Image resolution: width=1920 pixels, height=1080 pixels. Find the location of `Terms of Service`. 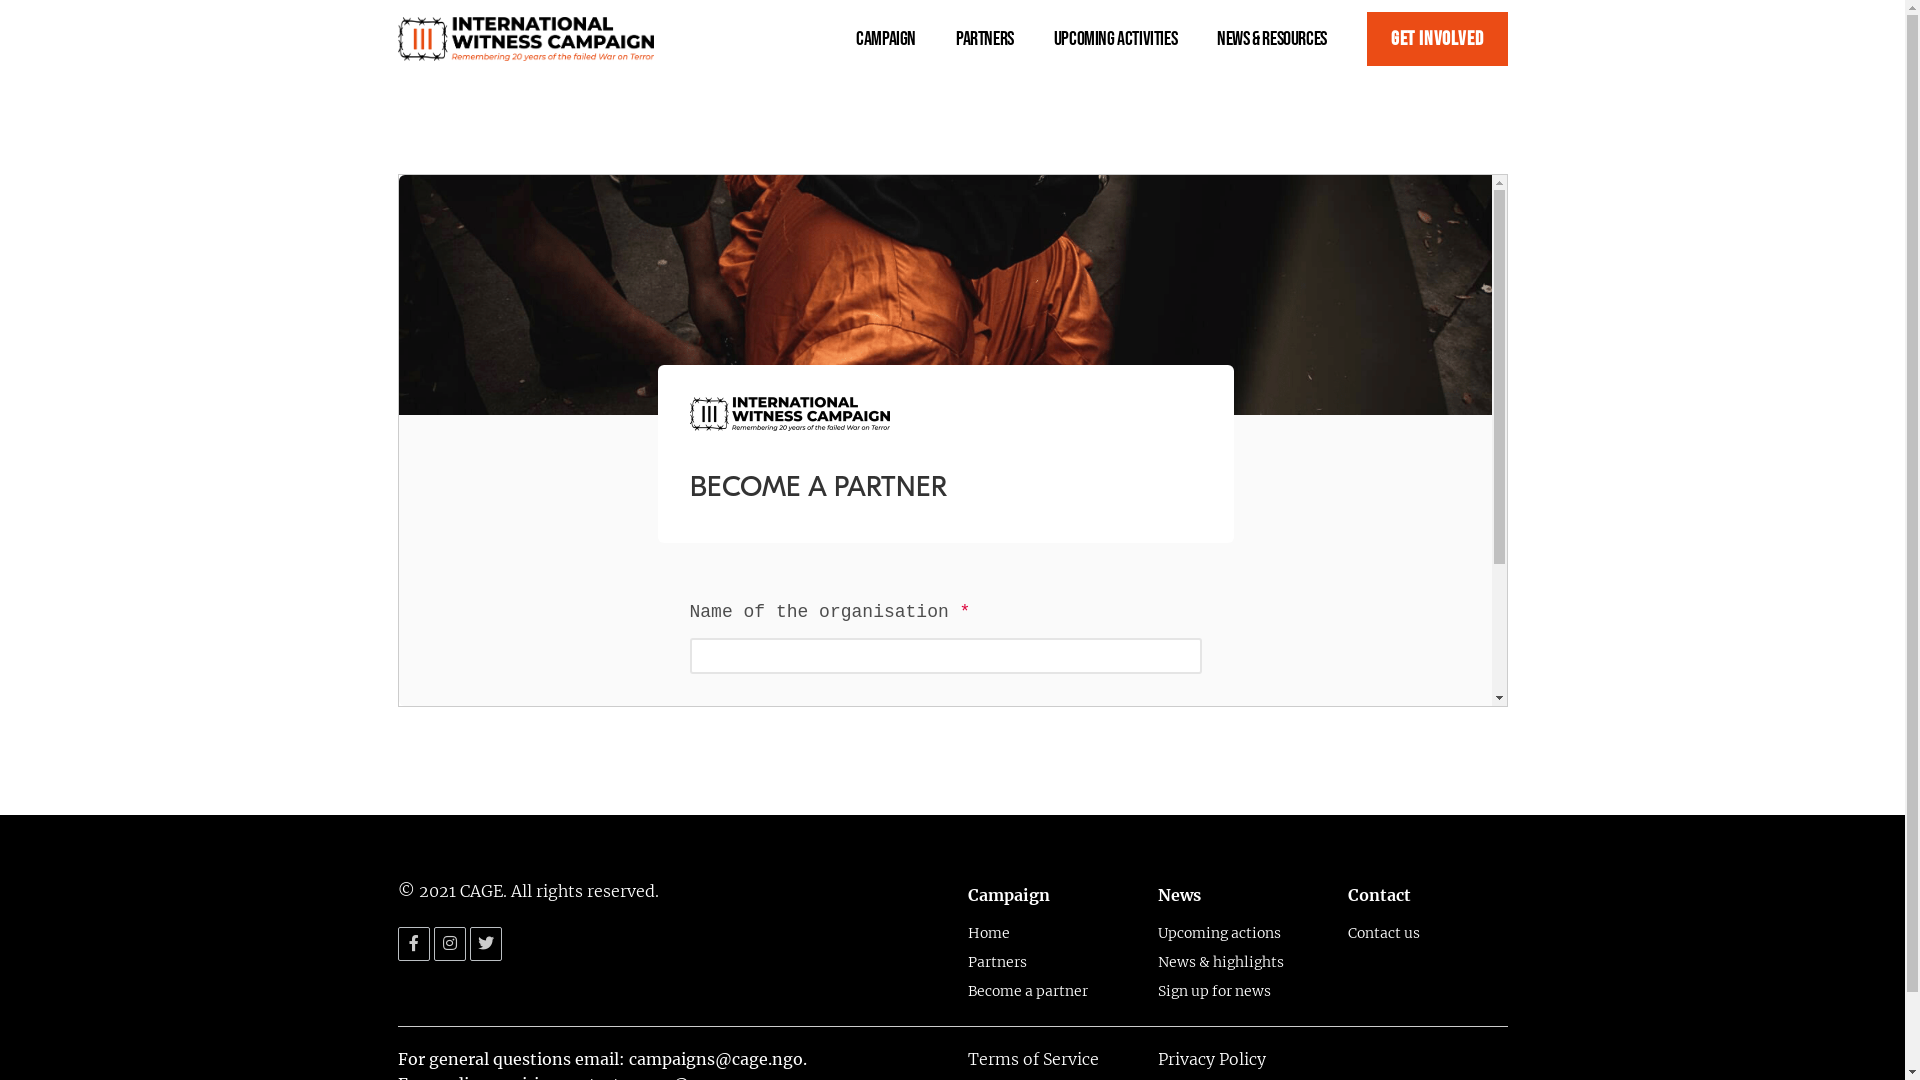

Terms of Service is located at coordinates (1034, 1059).